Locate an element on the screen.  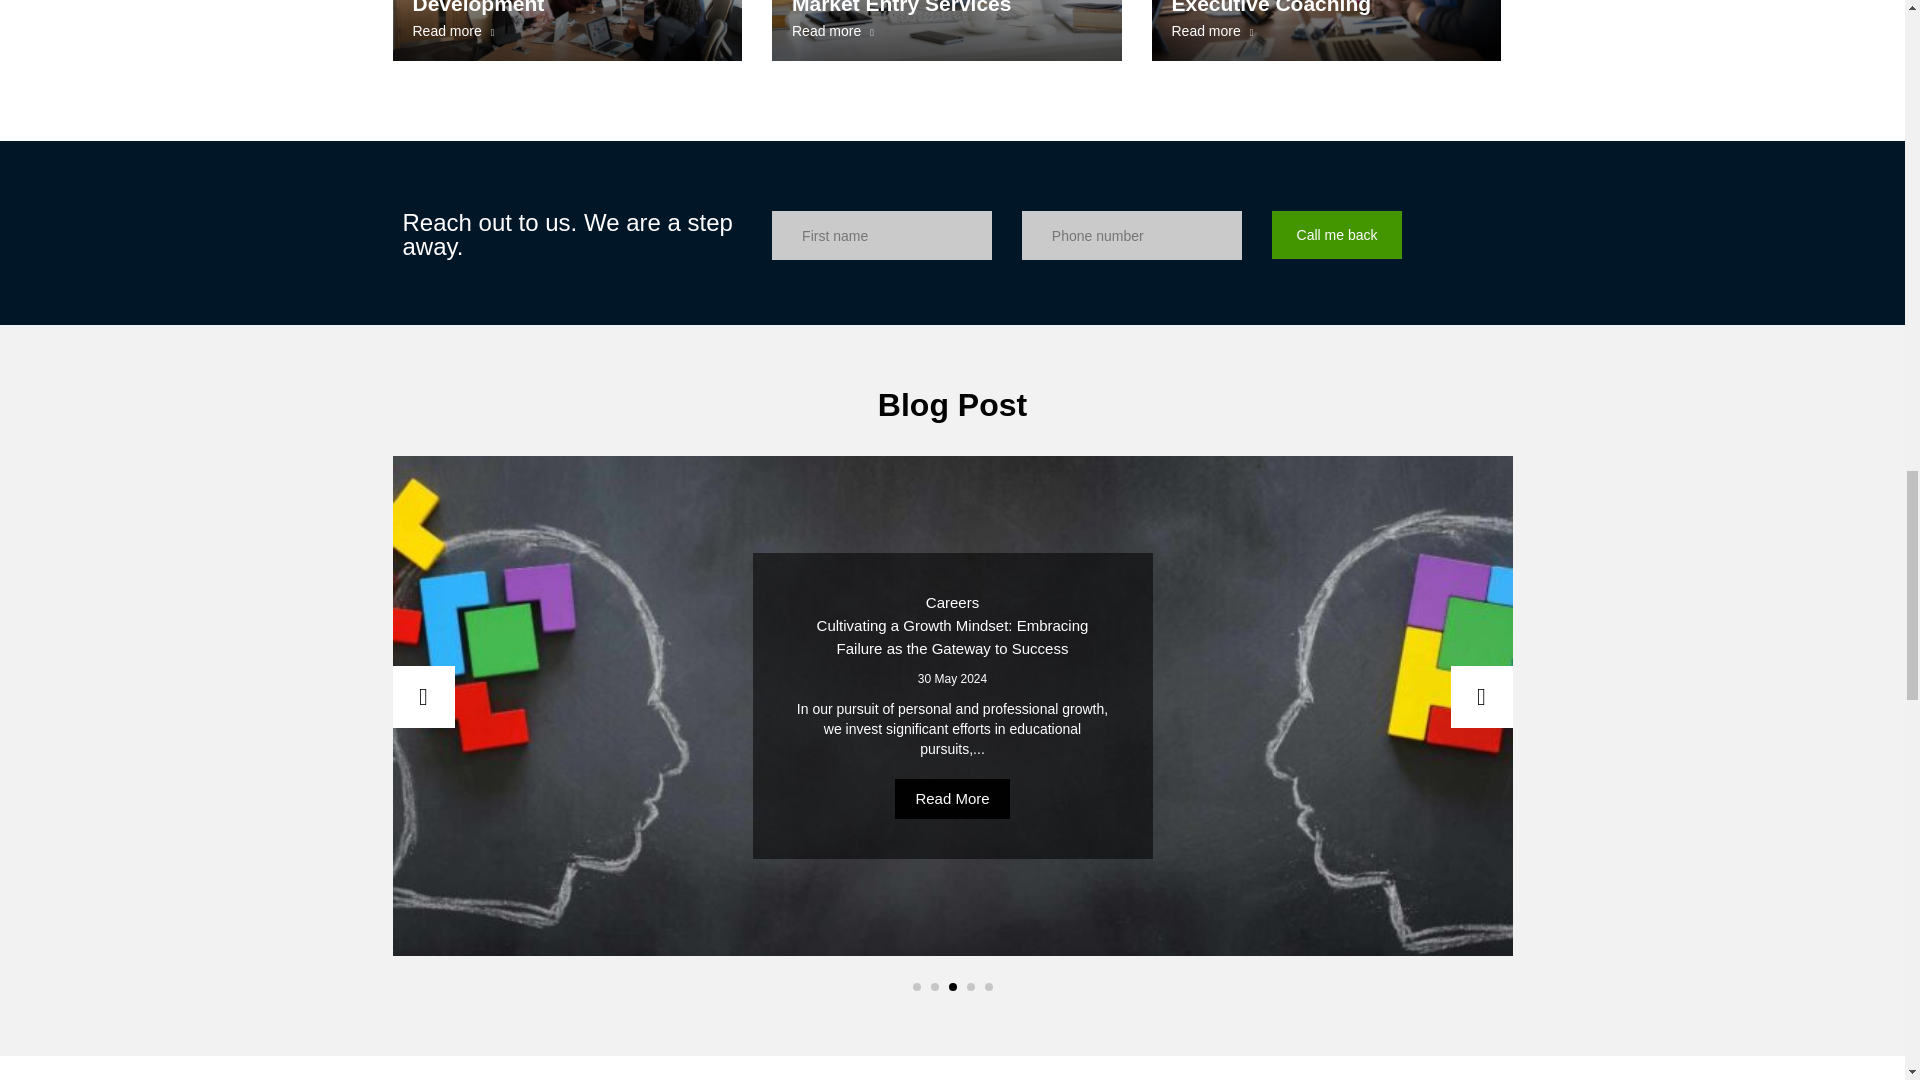
pexels-photo-1181435 is located at coordinates (422, 696).